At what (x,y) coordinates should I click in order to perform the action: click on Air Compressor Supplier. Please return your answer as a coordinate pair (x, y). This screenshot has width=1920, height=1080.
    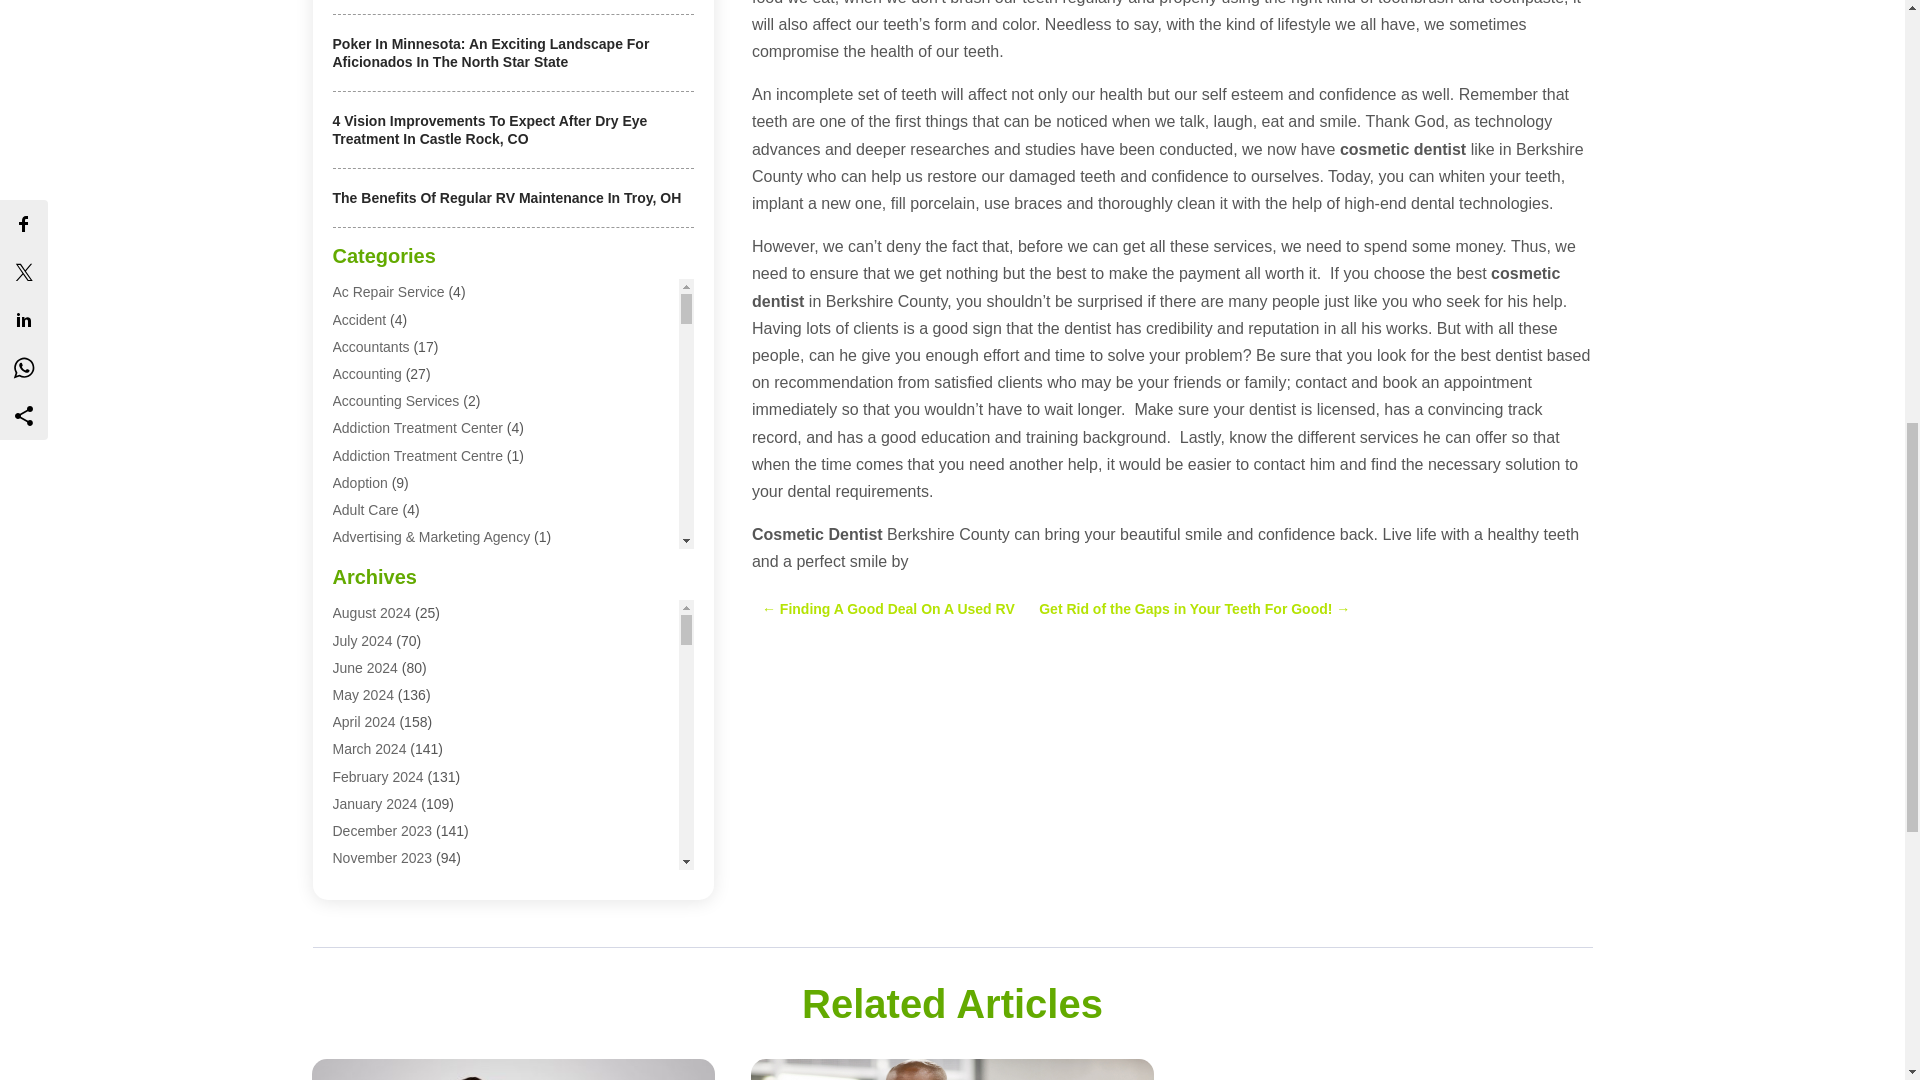
    Looking at the image, I should click on (408, 700).